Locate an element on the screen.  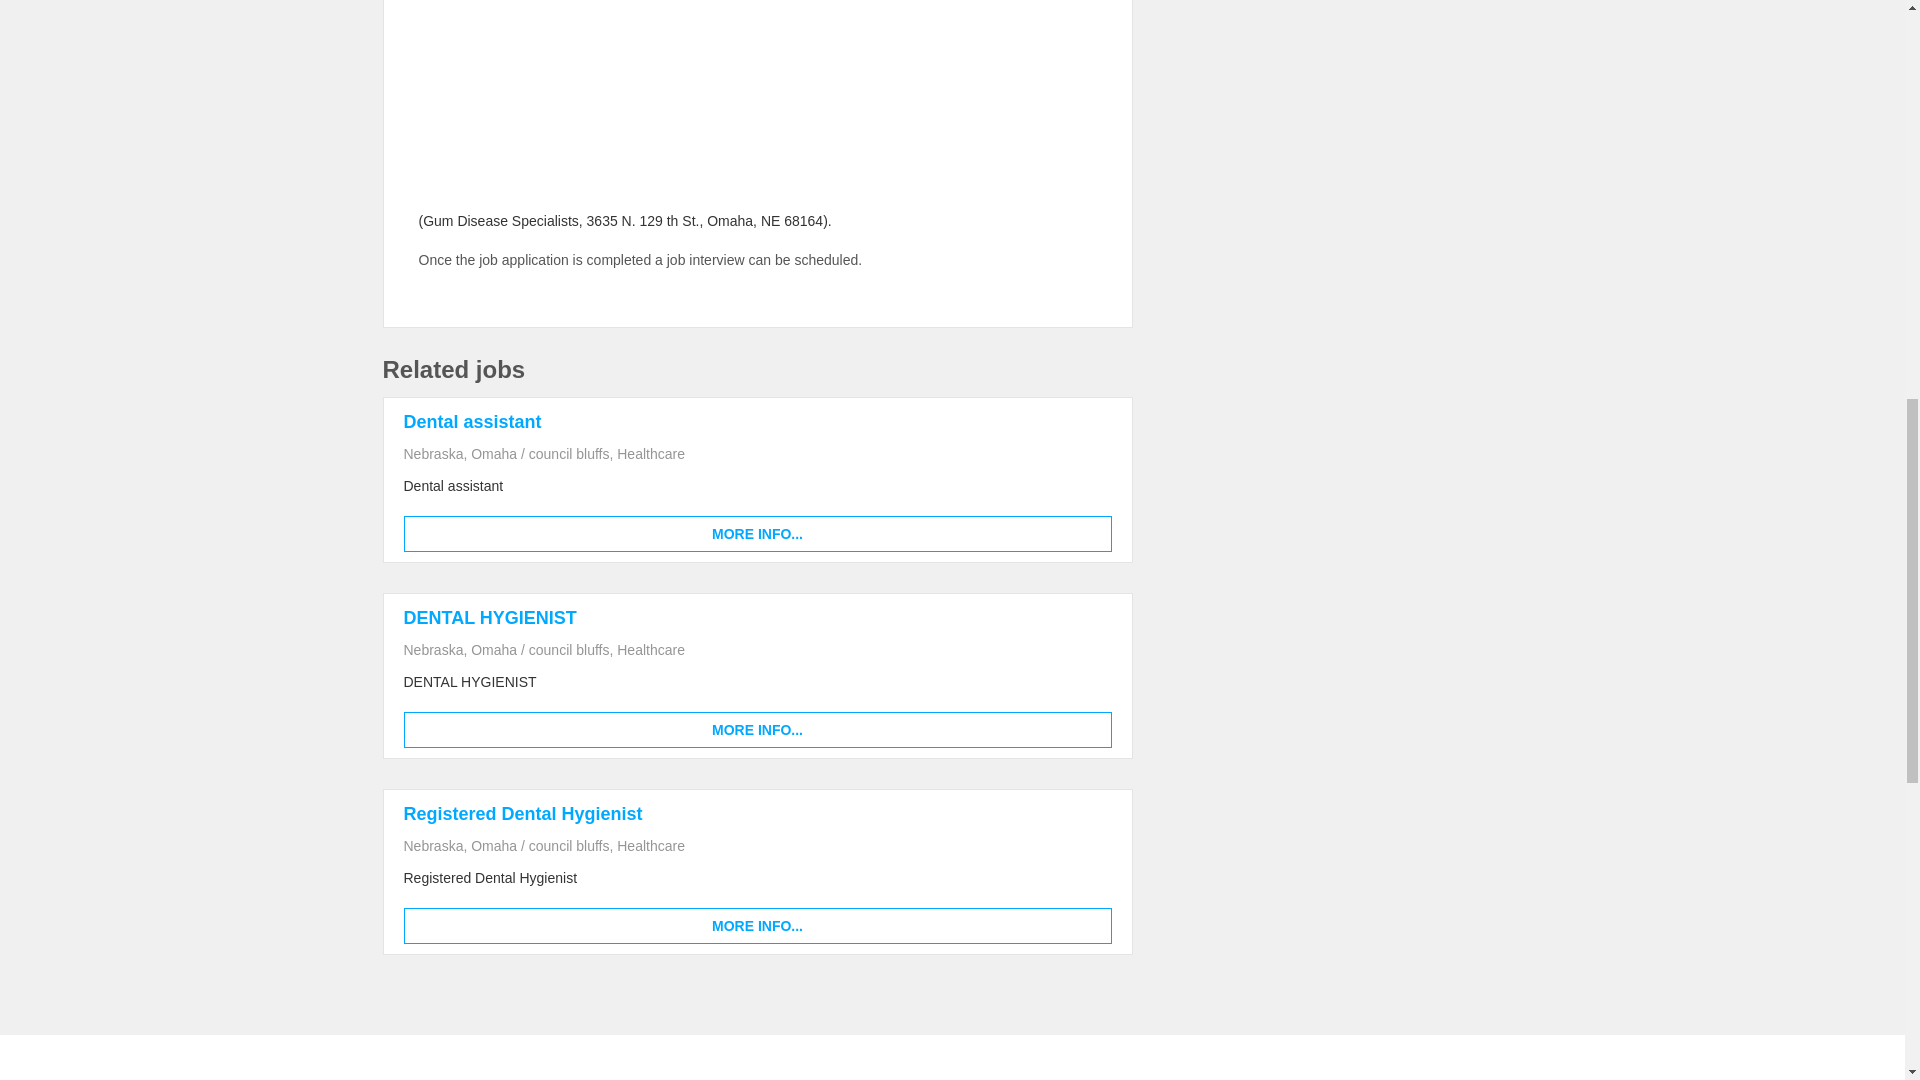
Healthcare is located at coordinates (650, 454).